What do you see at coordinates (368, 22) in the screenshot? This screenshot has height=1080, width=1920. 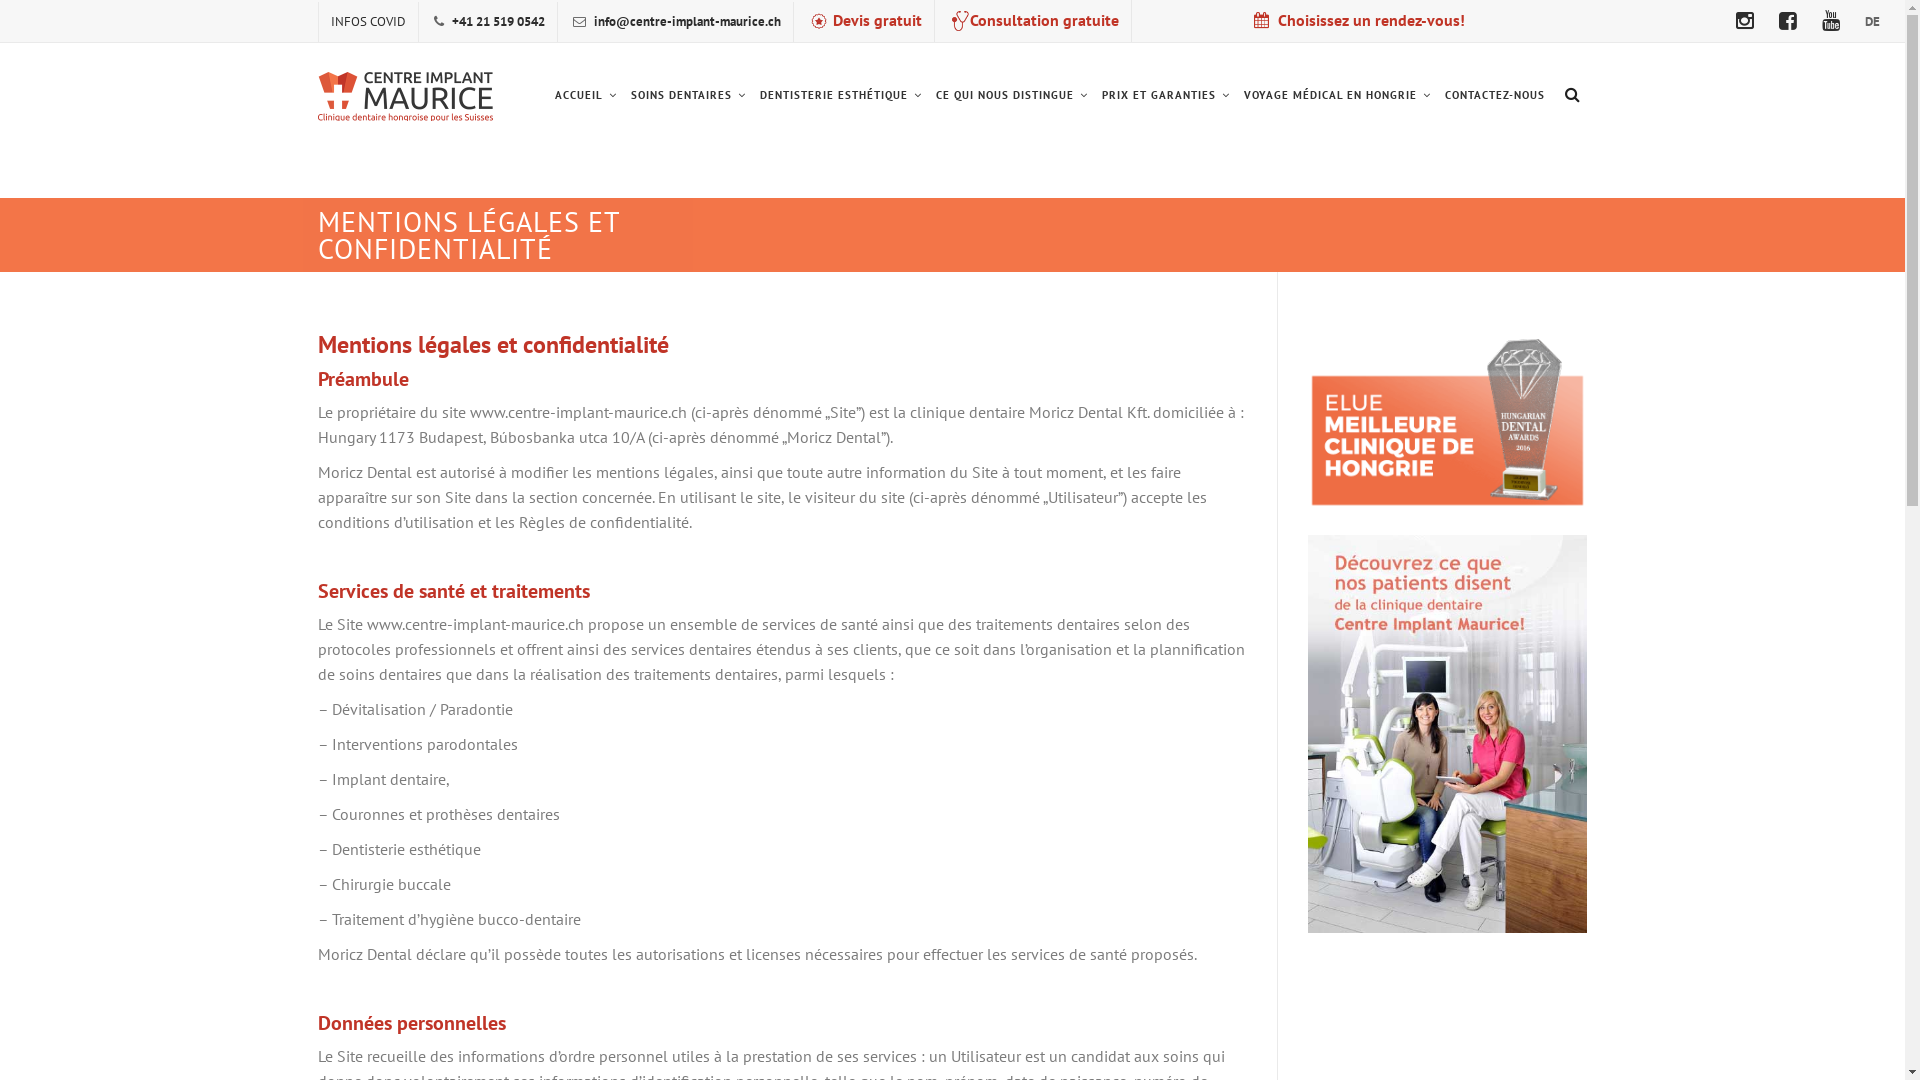 I see `INFOS COVID` at bounding box center [368, 22].